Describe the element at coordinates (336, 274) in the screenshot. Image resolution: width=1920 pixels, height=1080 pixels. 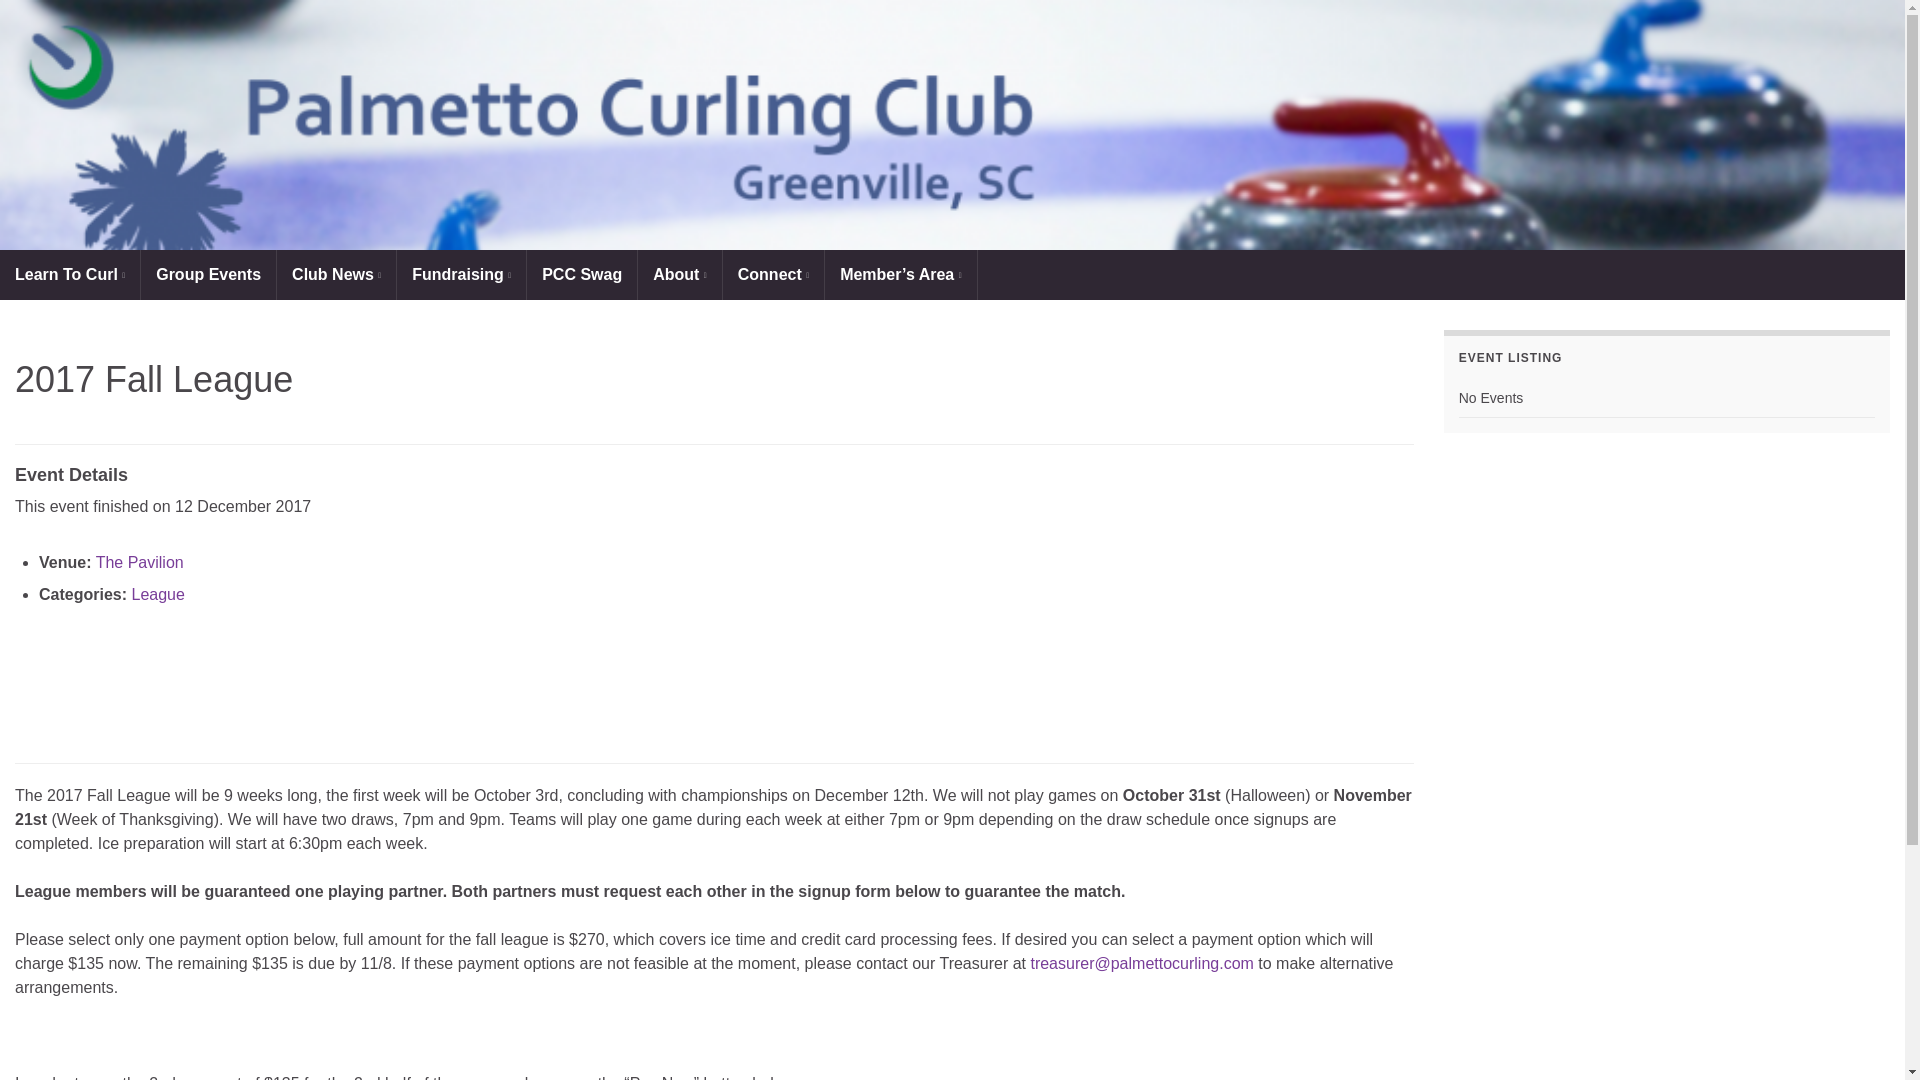
I see `Club News` at that location.